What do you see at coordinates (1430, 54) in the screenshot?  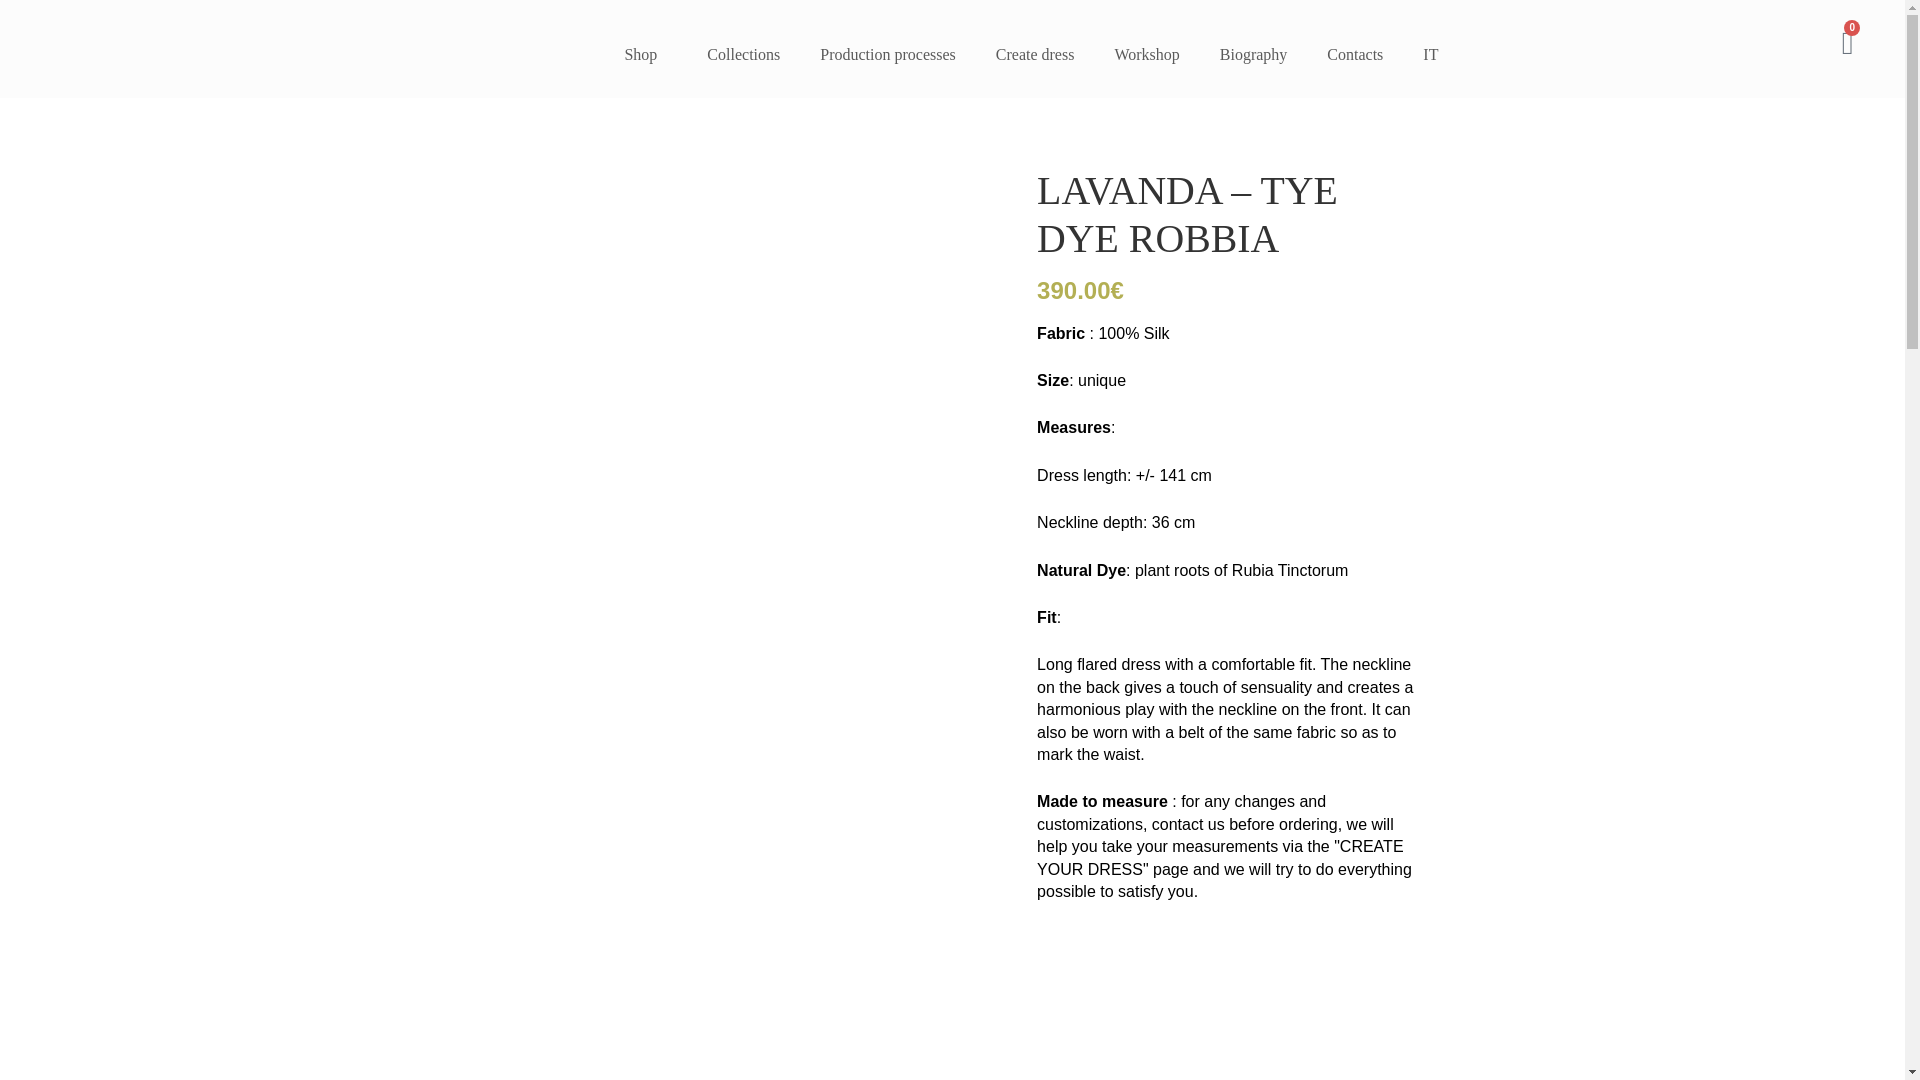 I see `IT` at bounding box center [1430, 54].